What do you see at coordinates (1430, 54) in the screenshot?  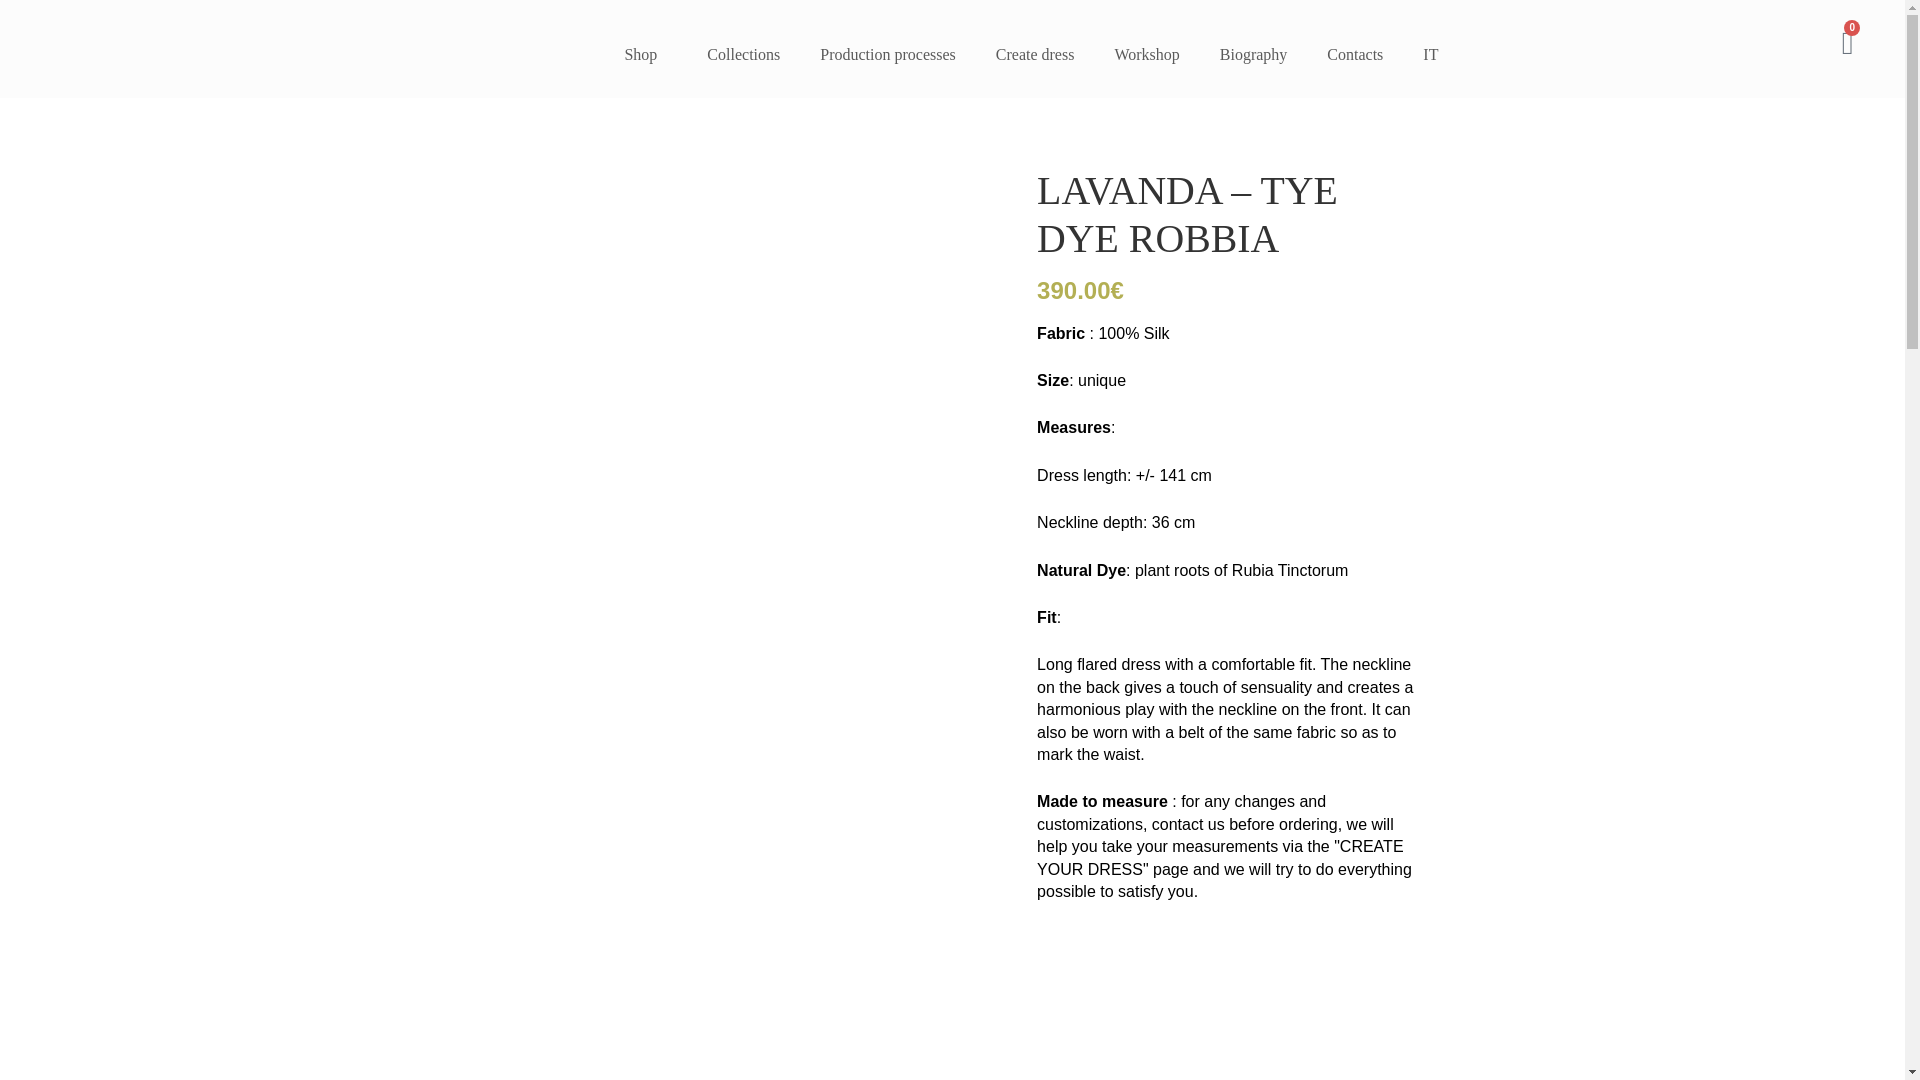 I see `IT` at bounding box center [1430, 54].